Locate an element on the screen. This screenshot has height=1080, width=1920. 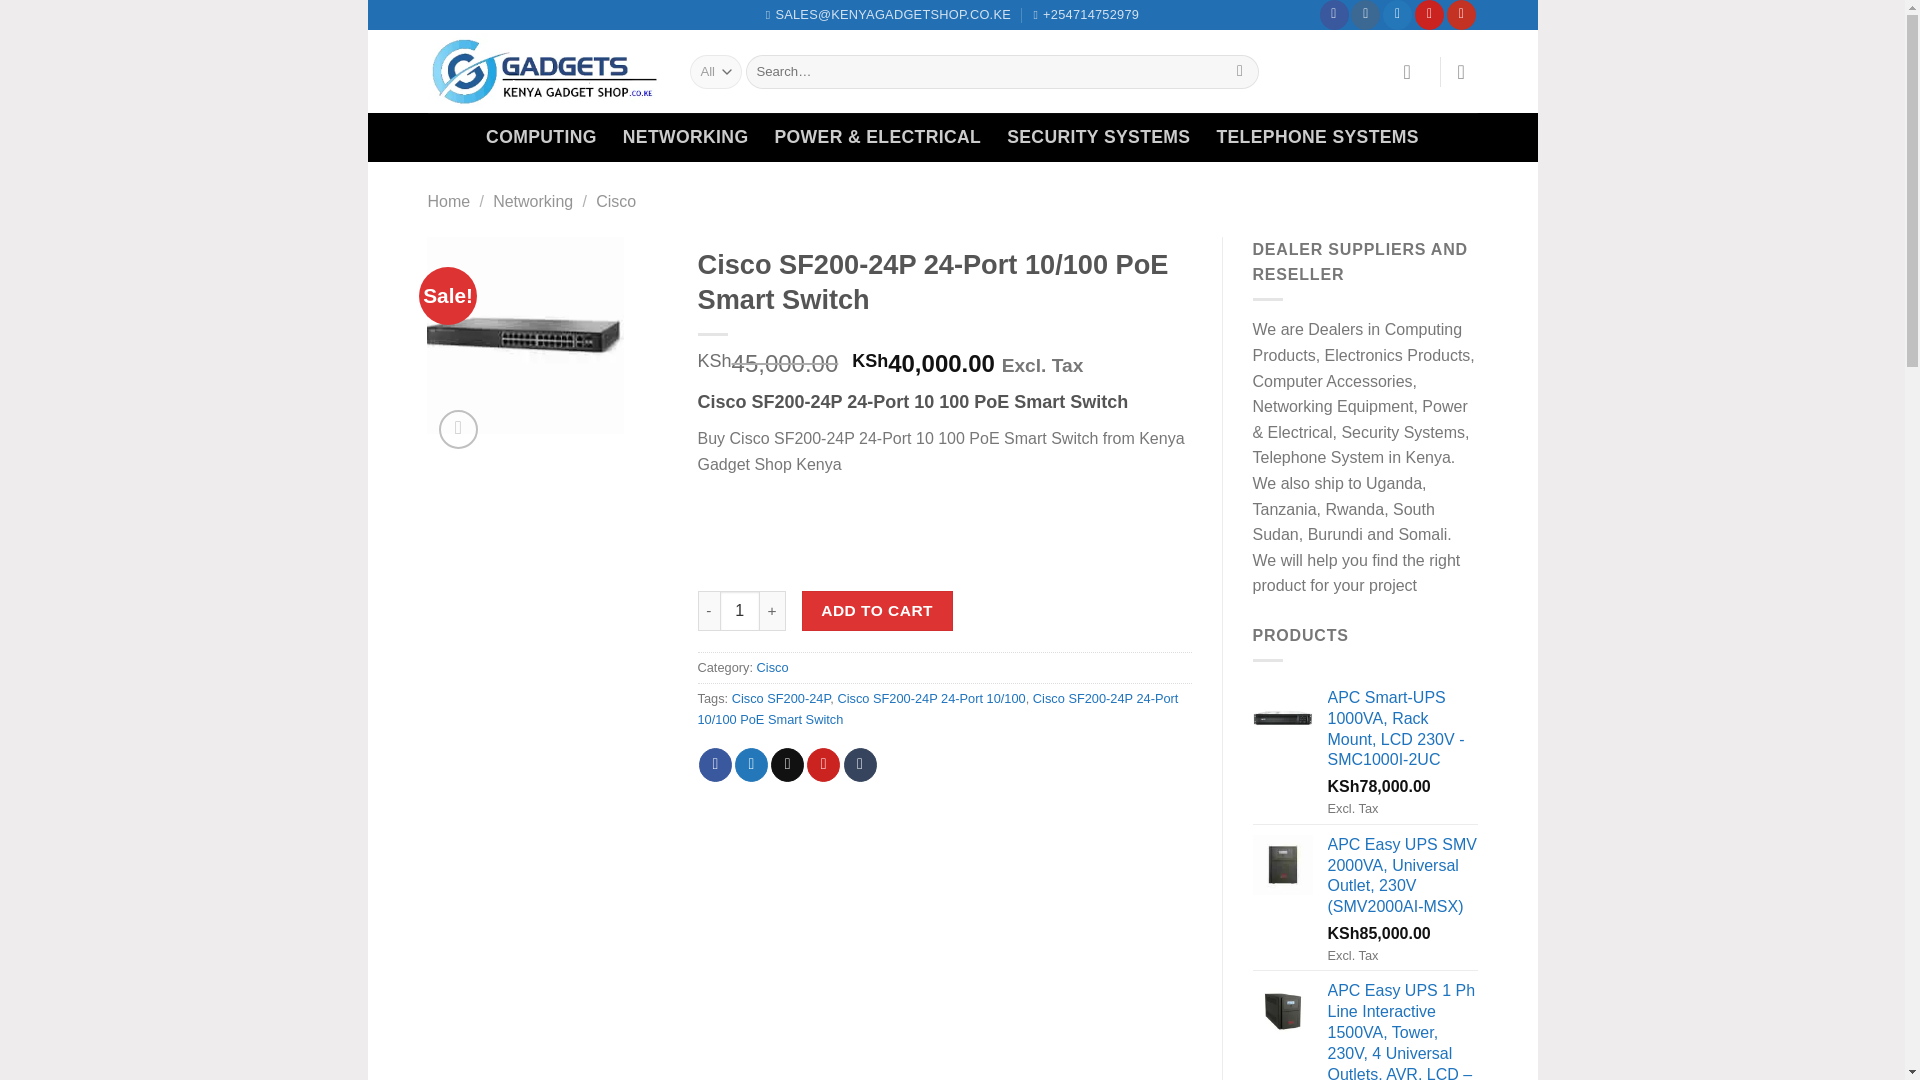
Share on Facebook is located at coordinates (714, 764).